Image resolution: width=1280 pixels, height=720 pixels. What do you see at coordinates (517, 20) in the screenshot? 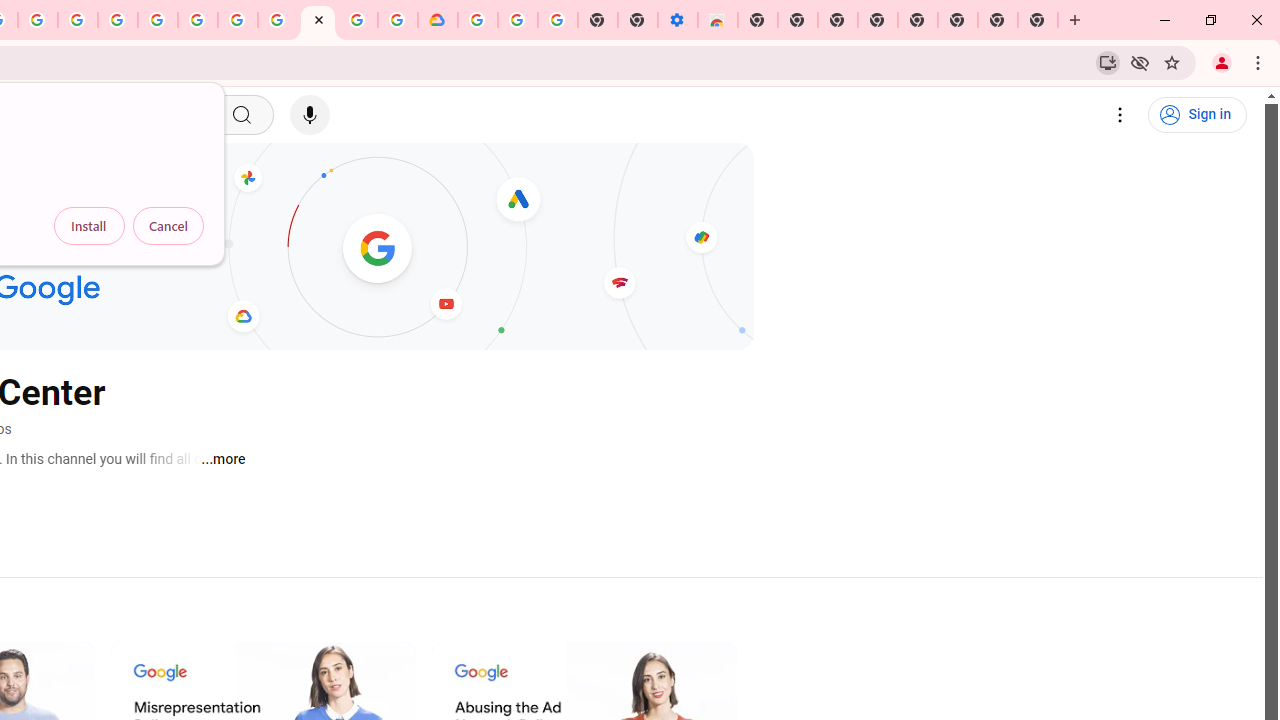
I see `Google Account Help` at bounding box center [517, 20].